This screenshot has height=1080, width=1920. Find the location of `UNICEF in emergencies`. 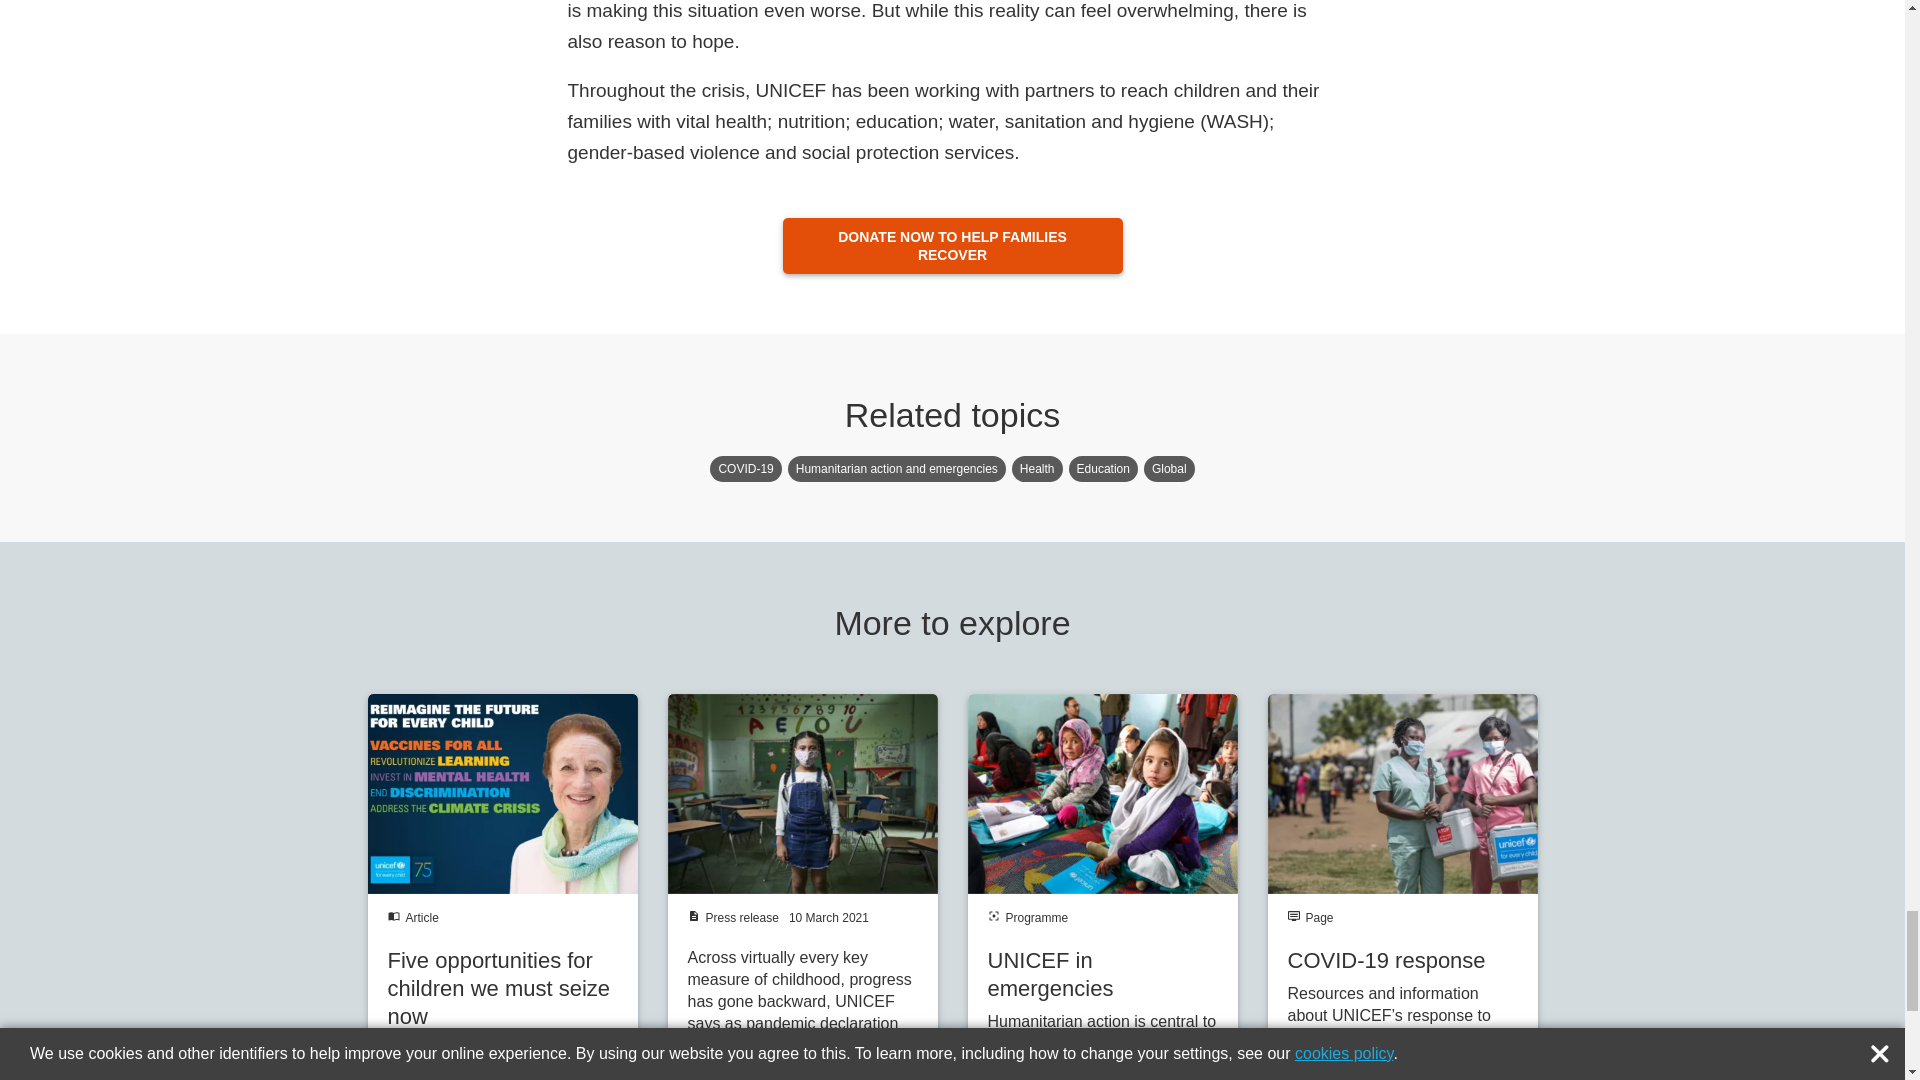

UNICEF in emergencies is located at coordinates (1102, 887).